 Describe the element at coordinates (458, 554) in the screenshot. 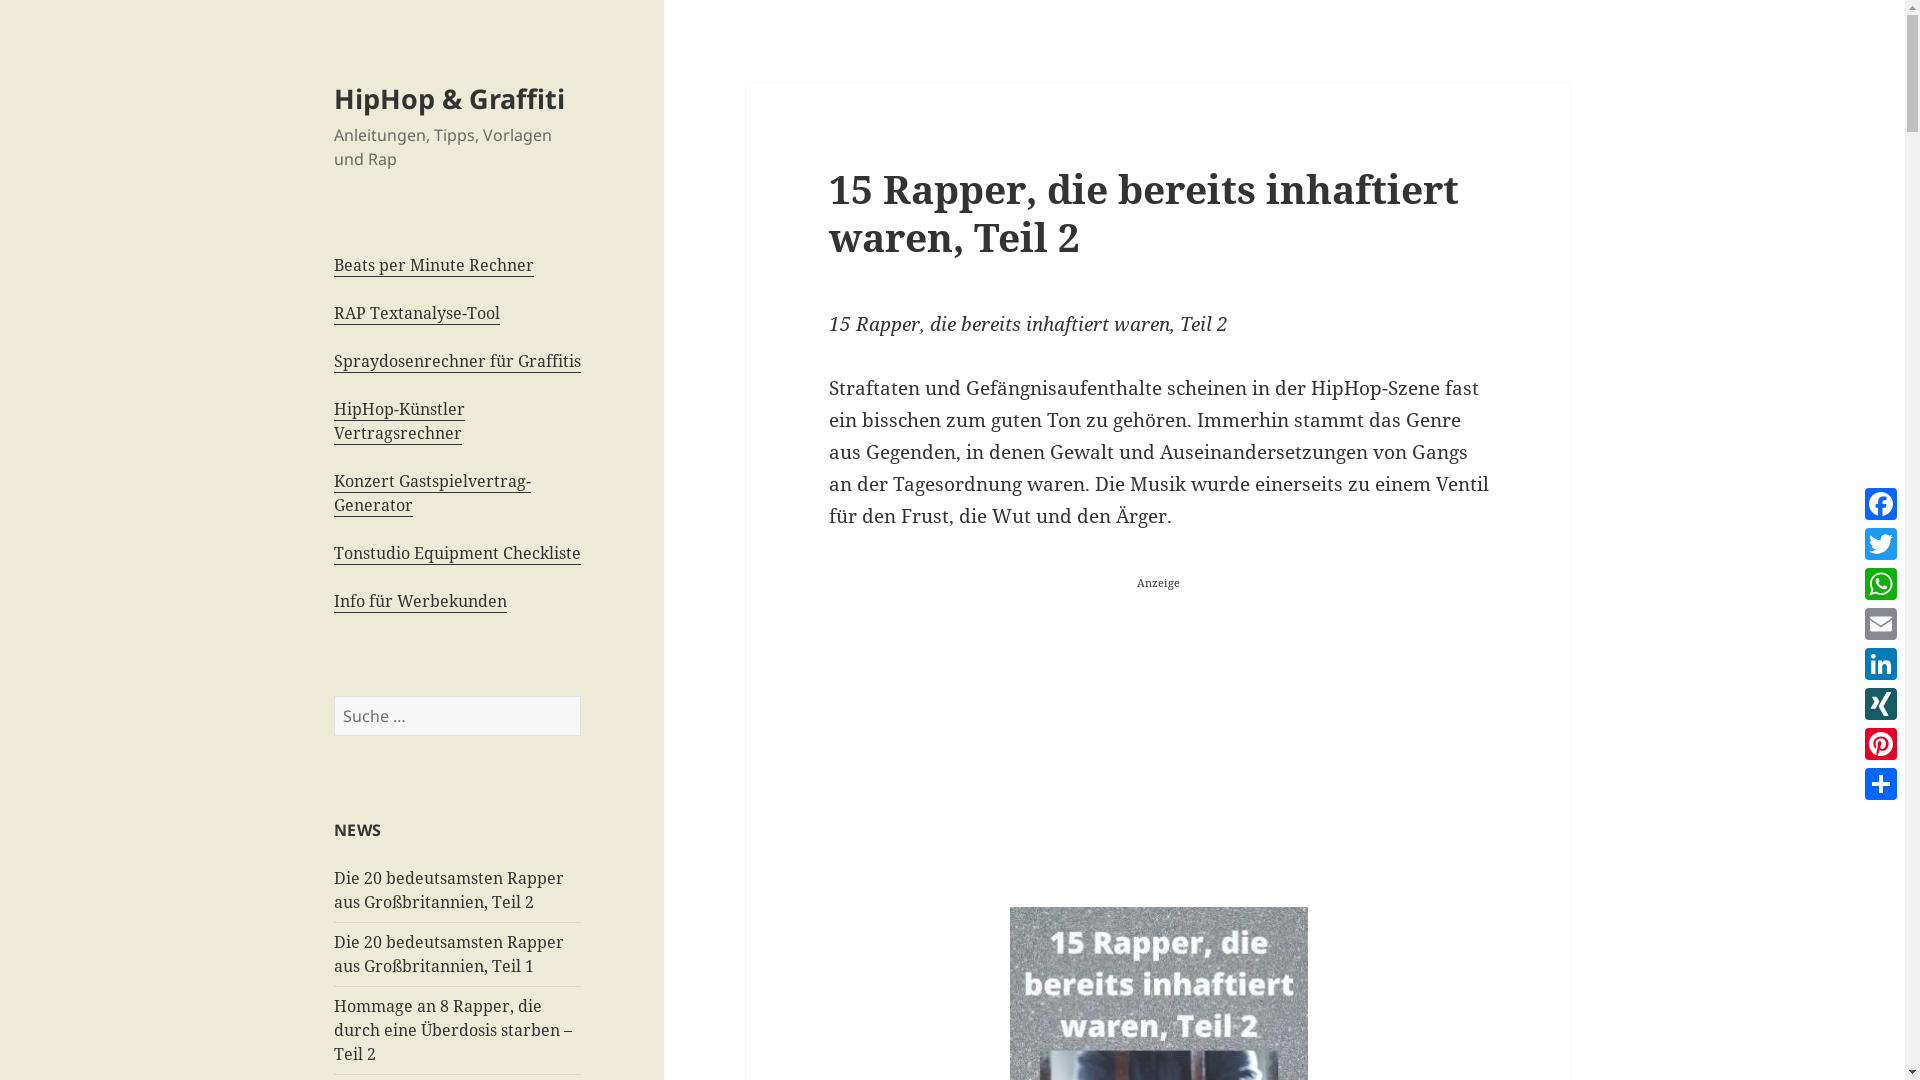

I see `Tonstudio Equipment Checkliste` at that location.